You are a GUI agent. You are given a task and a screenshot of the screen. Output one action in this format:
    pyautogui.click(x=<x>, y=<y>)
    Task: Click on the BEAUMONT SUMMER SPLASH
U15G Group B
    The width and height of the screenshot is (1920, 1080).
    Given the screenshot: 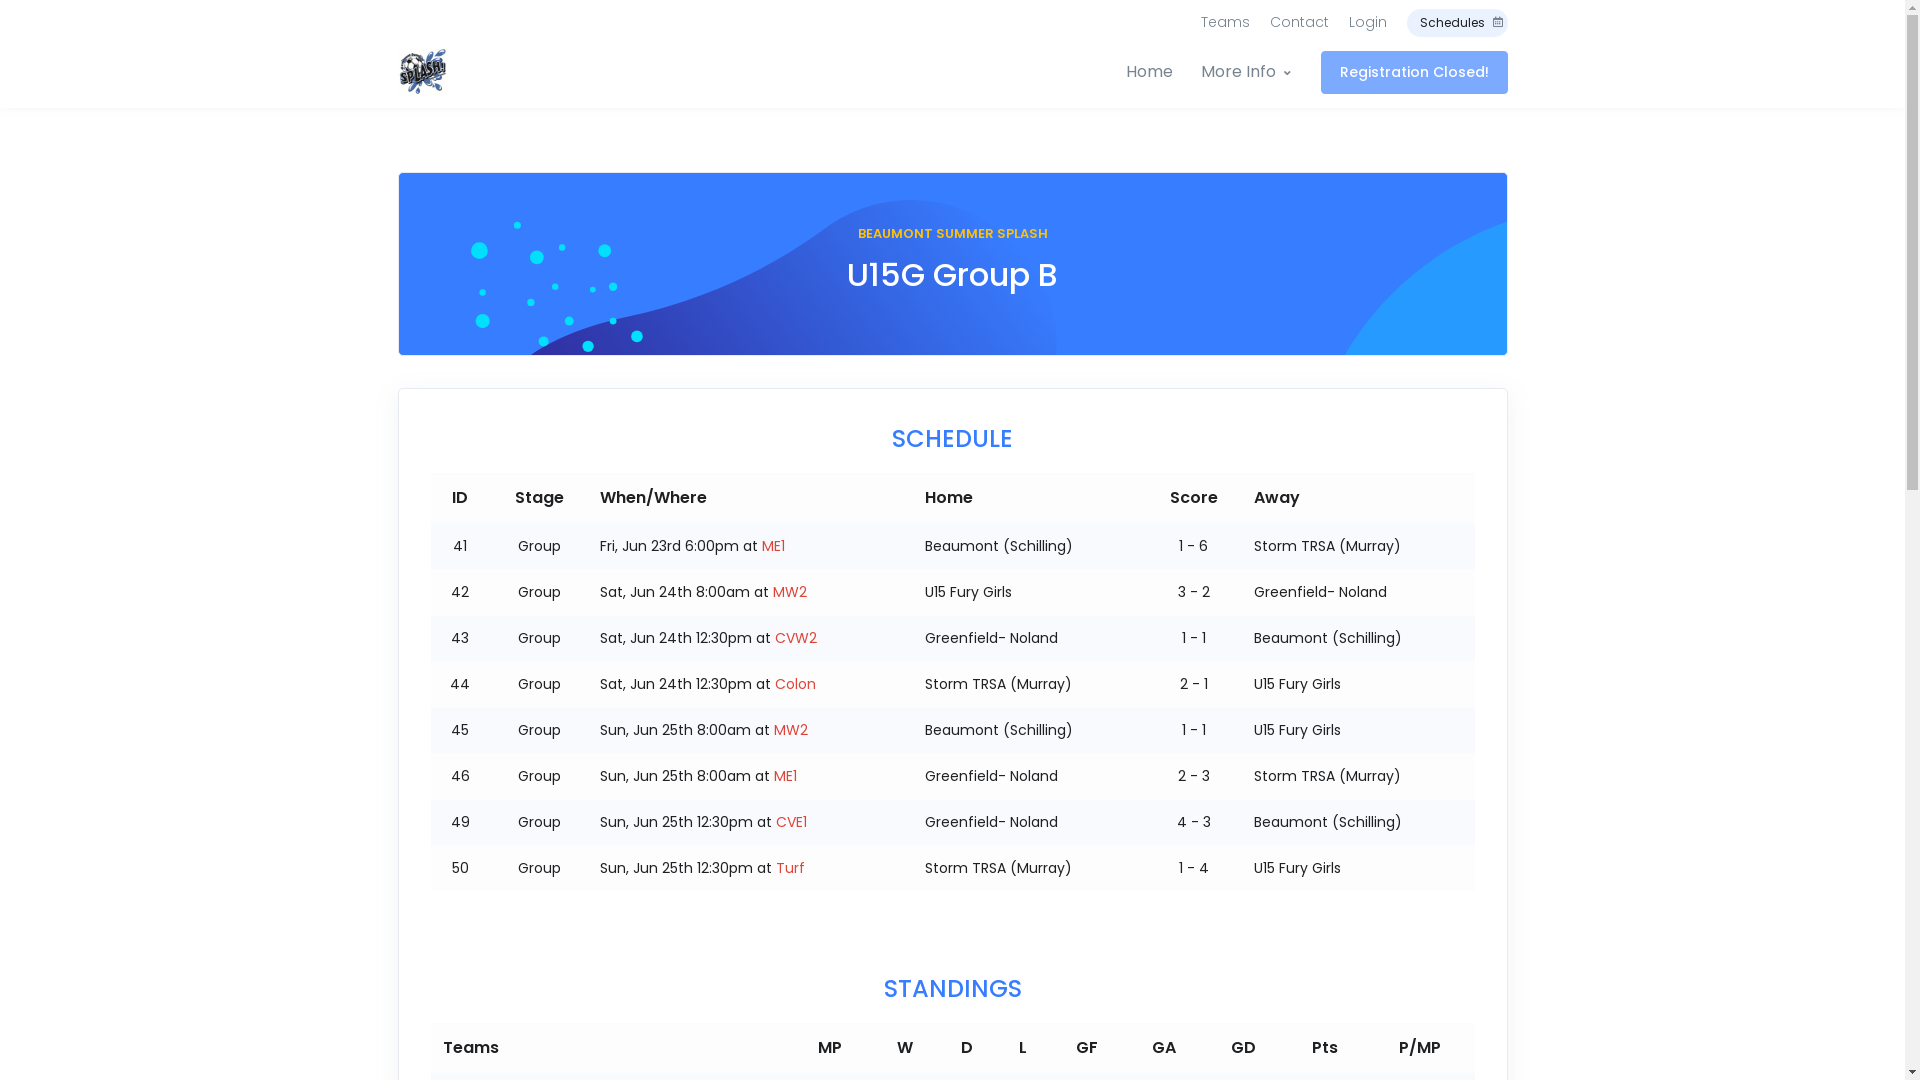 What is the action you would take?
    pyautogui.click(x=953, y=264)
    